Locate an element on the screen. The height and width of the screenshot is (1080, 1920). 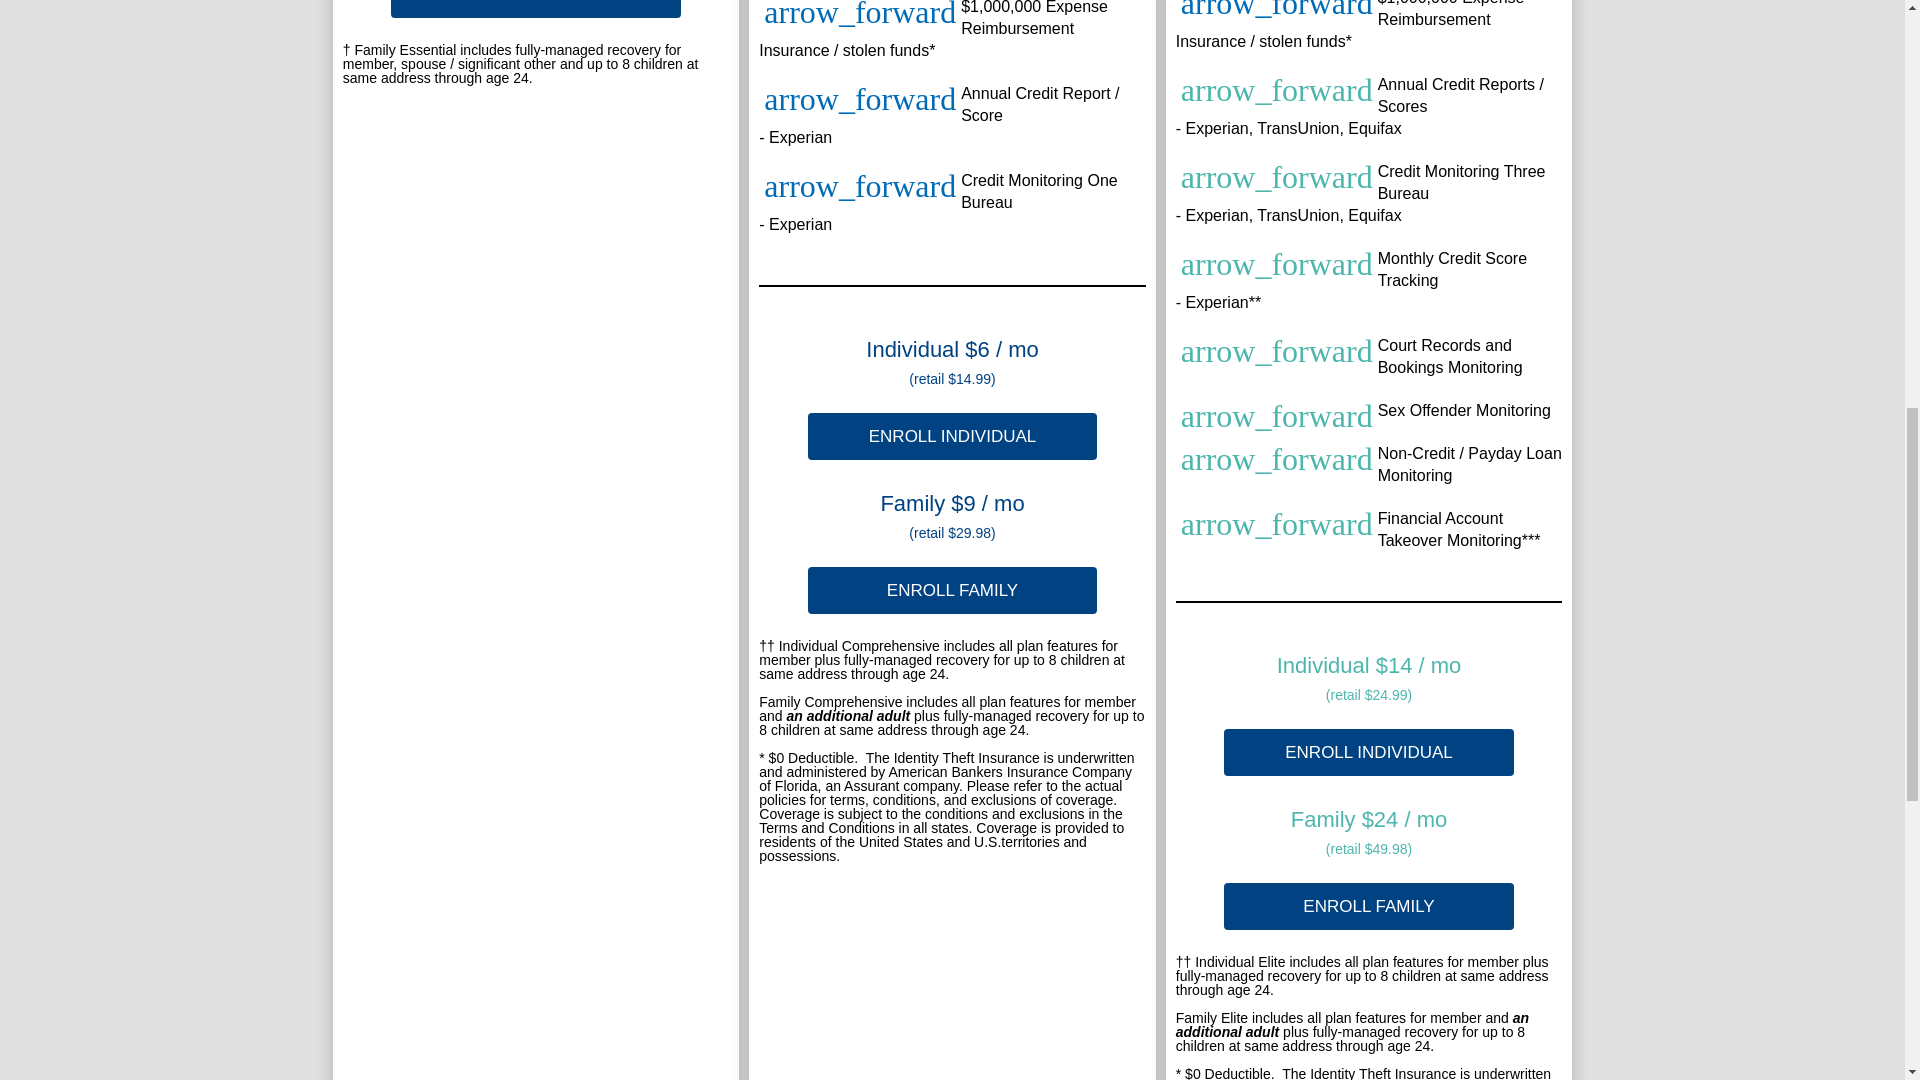
ENROLL INDIVIDUAL is located at coordinates (1369, 752).